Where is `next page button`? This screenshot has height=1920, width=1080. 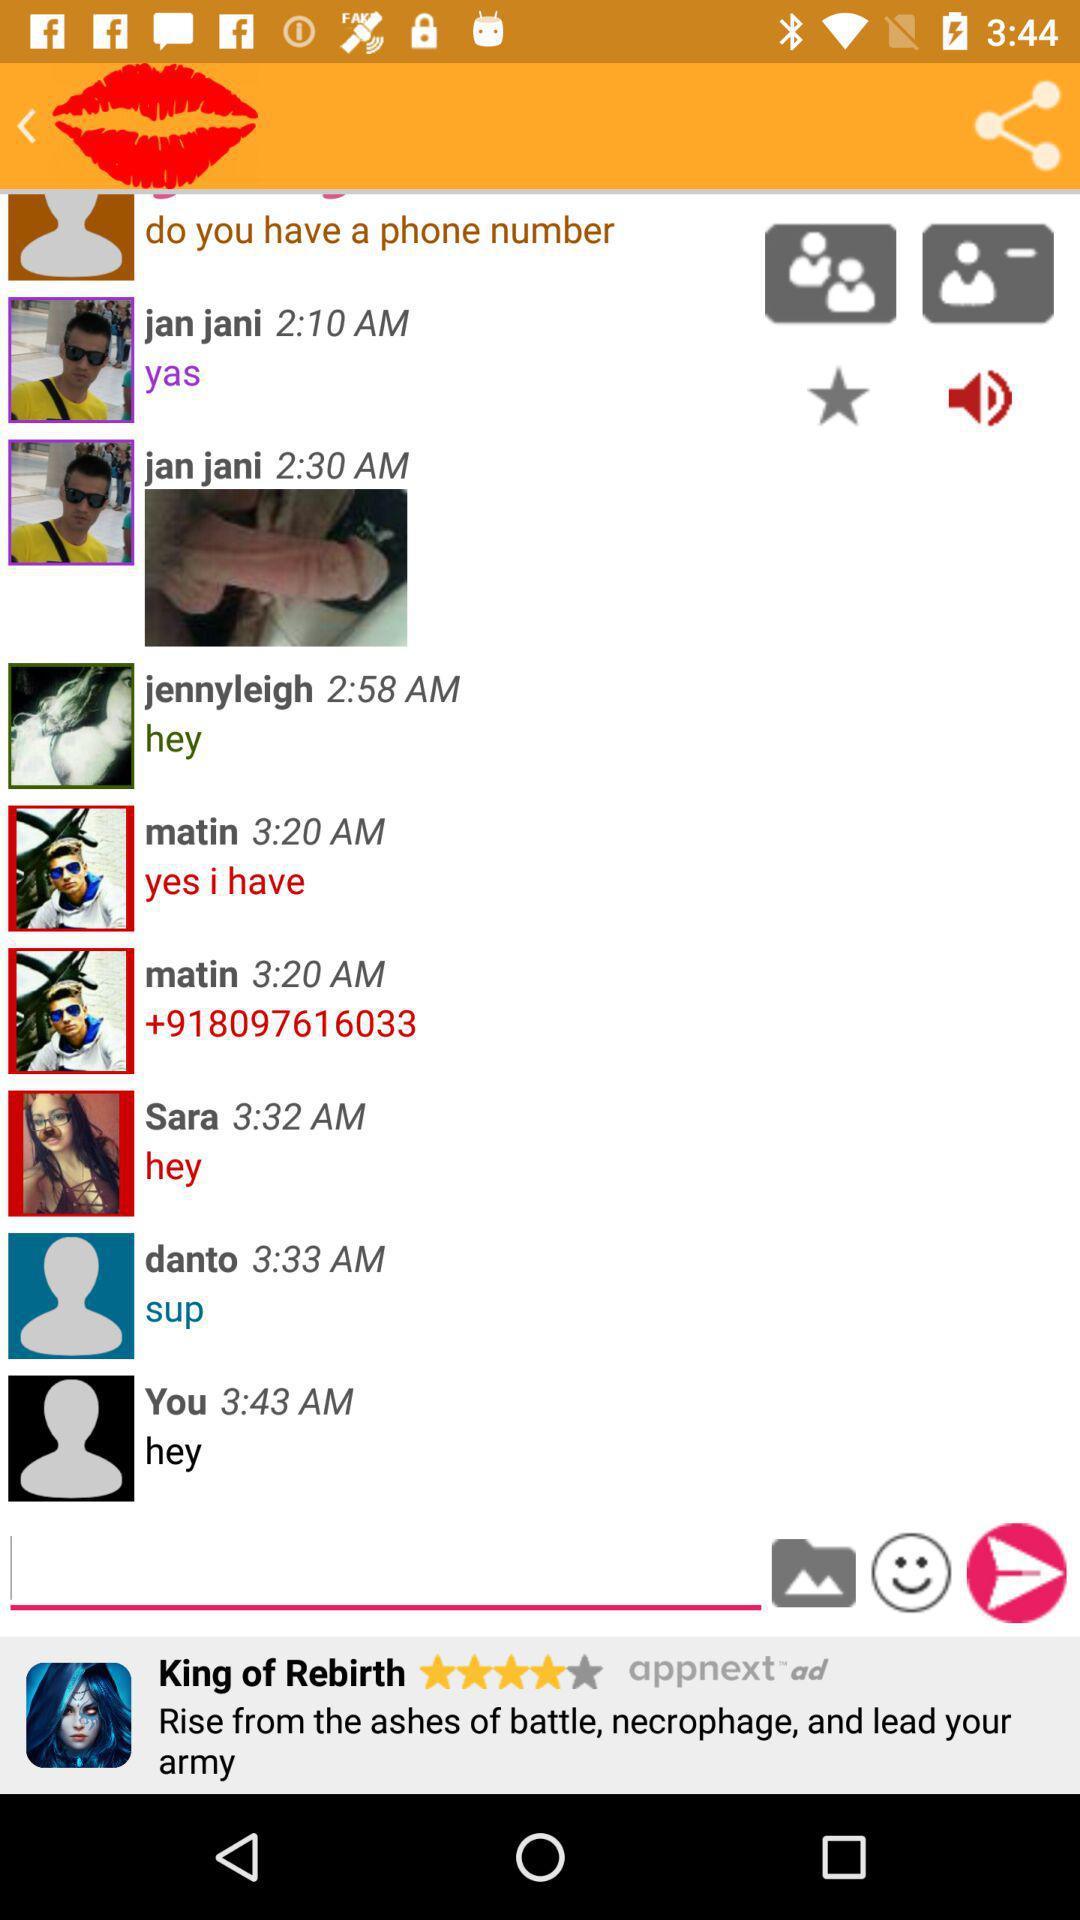 next page button is located at coordinates (1016, 1573).